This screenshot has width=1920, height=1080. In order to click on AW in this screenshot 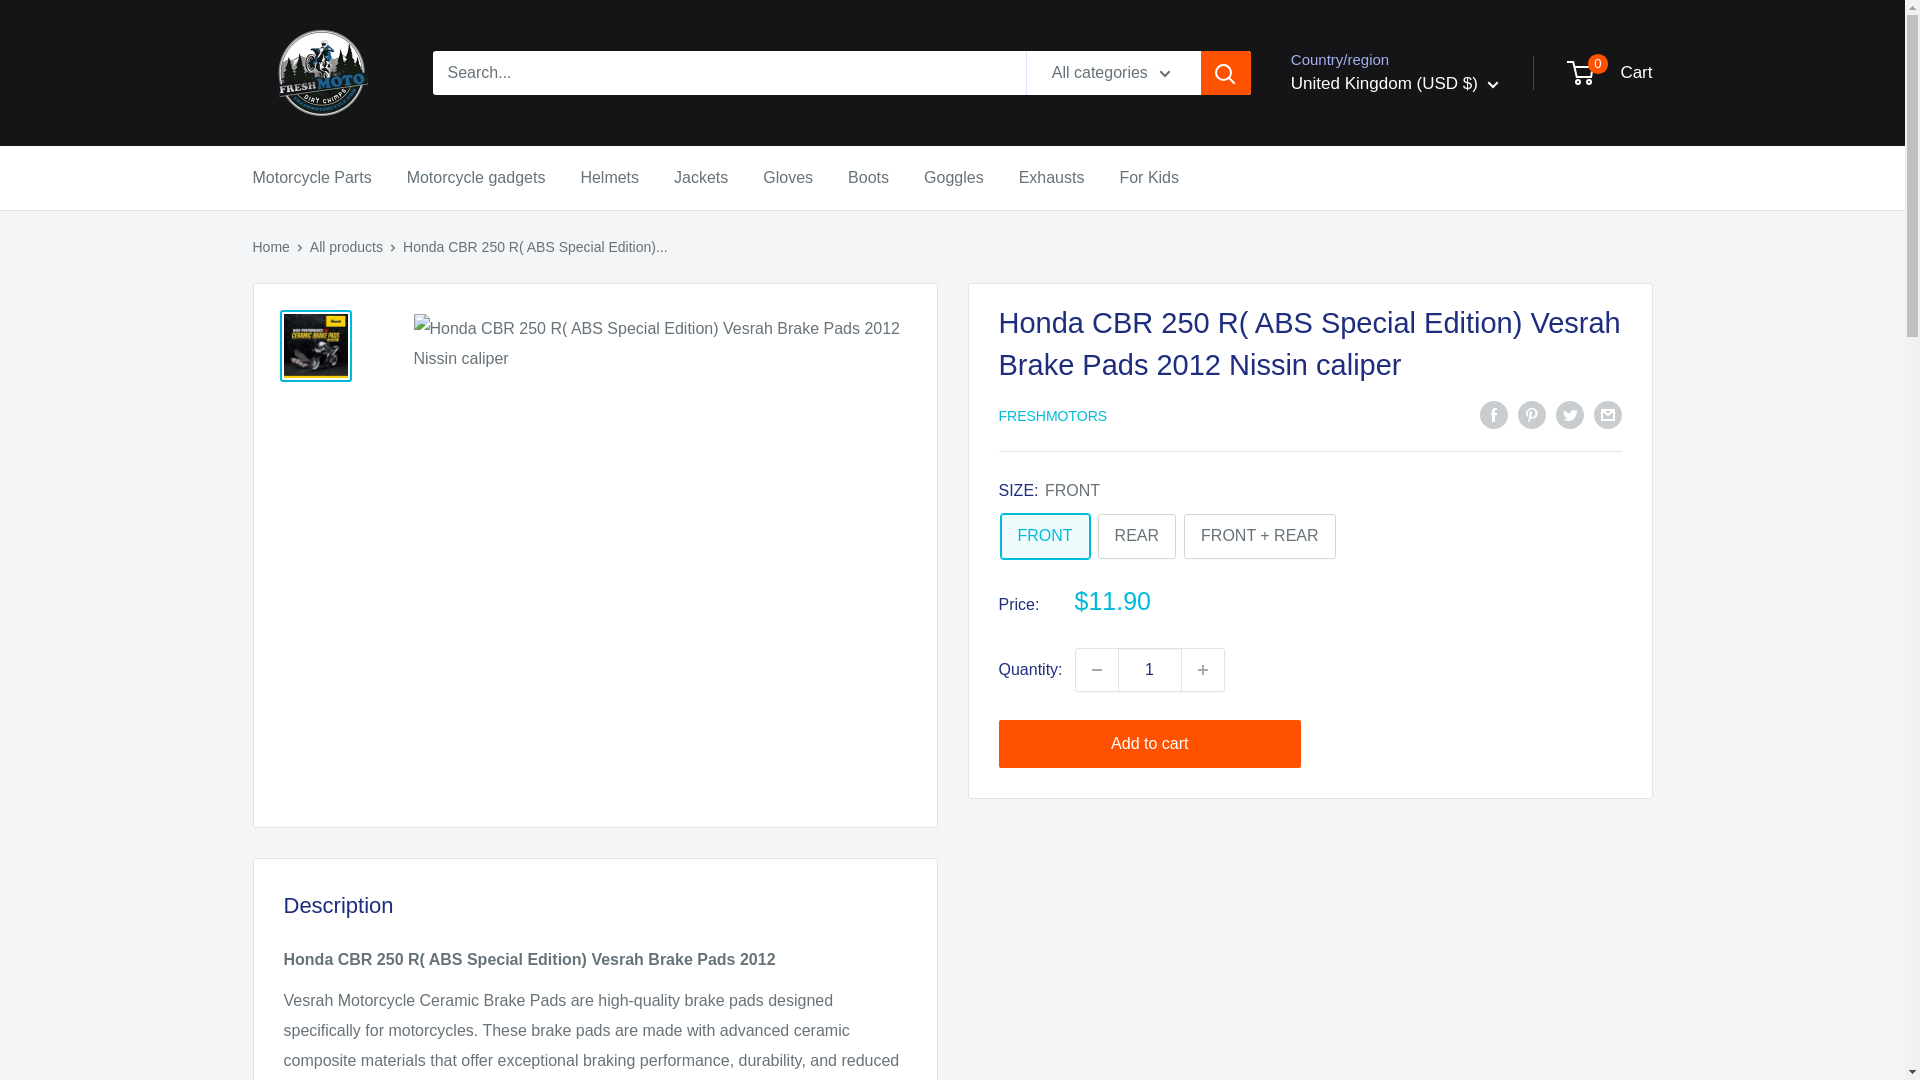, I will do `click(1380, 364)`.